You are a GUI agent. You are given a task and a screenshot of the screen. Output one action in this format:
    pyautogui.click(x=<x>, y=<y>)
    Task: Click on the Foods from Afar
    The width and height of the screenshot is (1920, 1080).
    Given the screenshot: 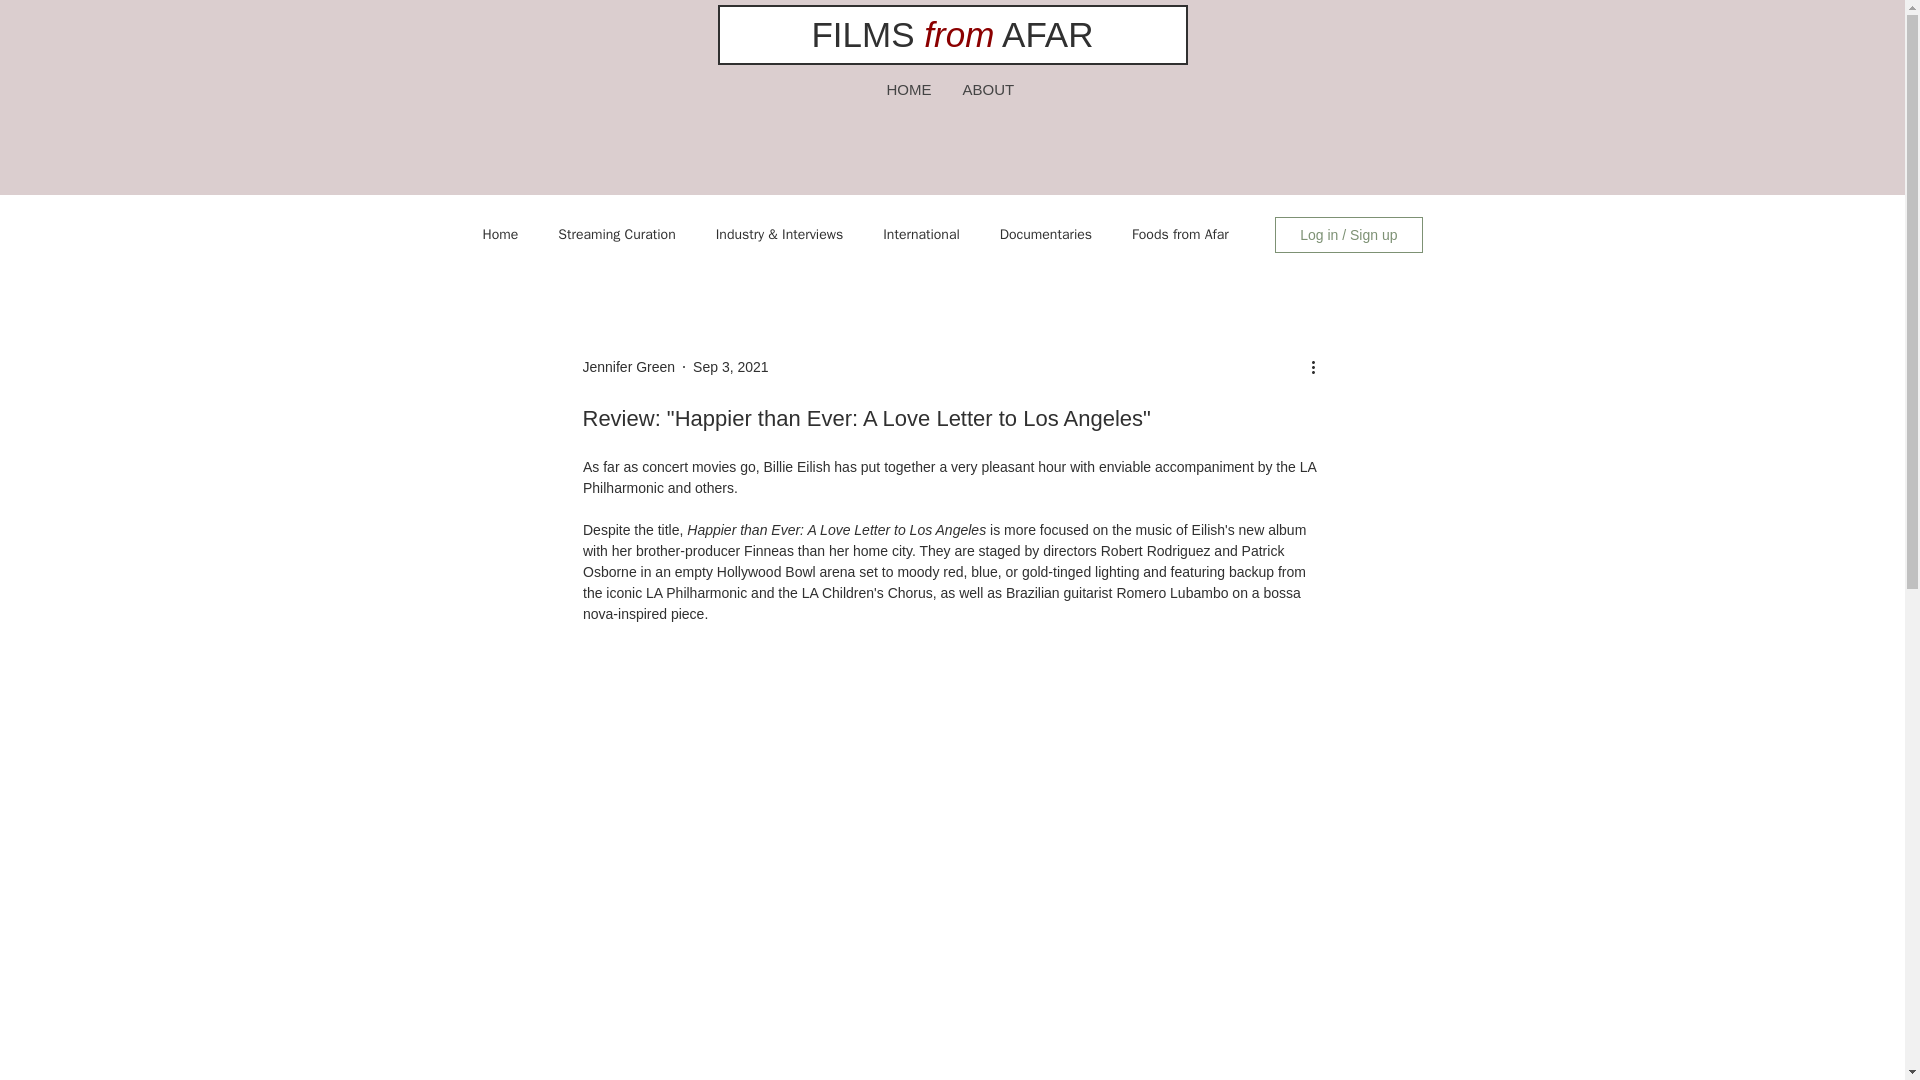 What is the action you would take?
    pyautogui.click(x=1180, y=234)
    